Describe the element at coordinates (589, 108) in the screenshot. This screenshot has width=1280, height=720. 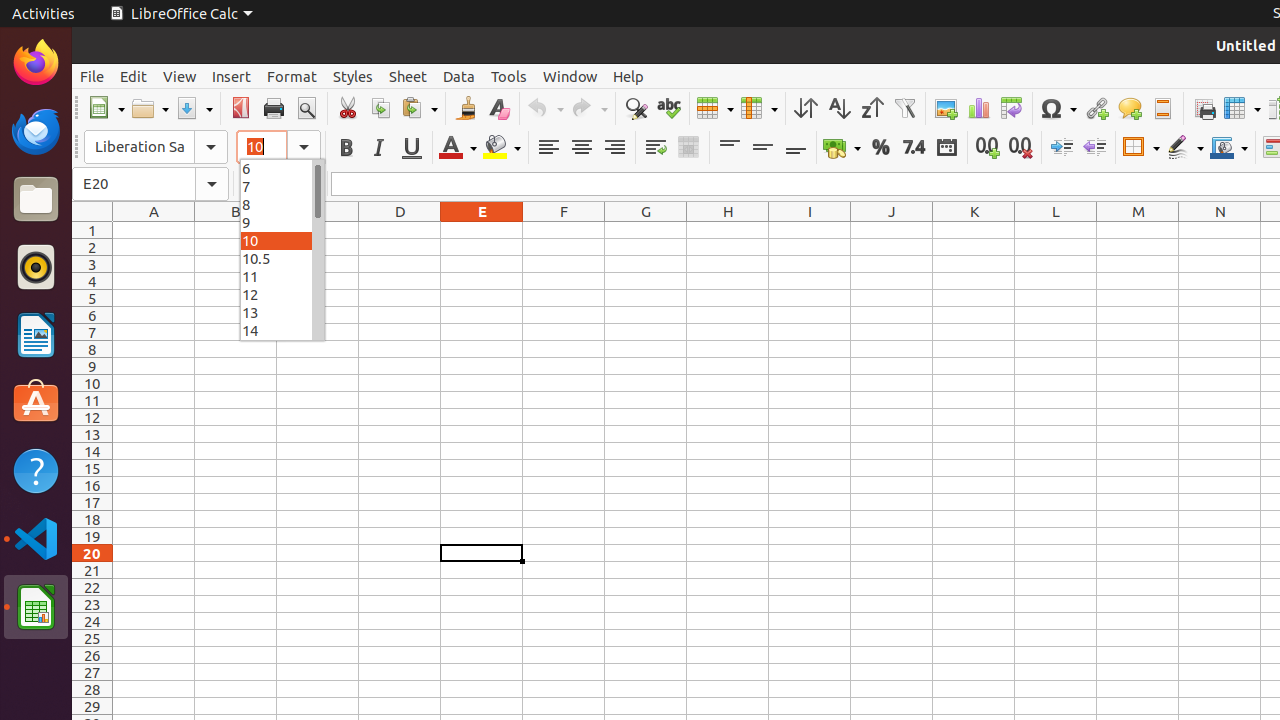
I see `Redo` at that location.